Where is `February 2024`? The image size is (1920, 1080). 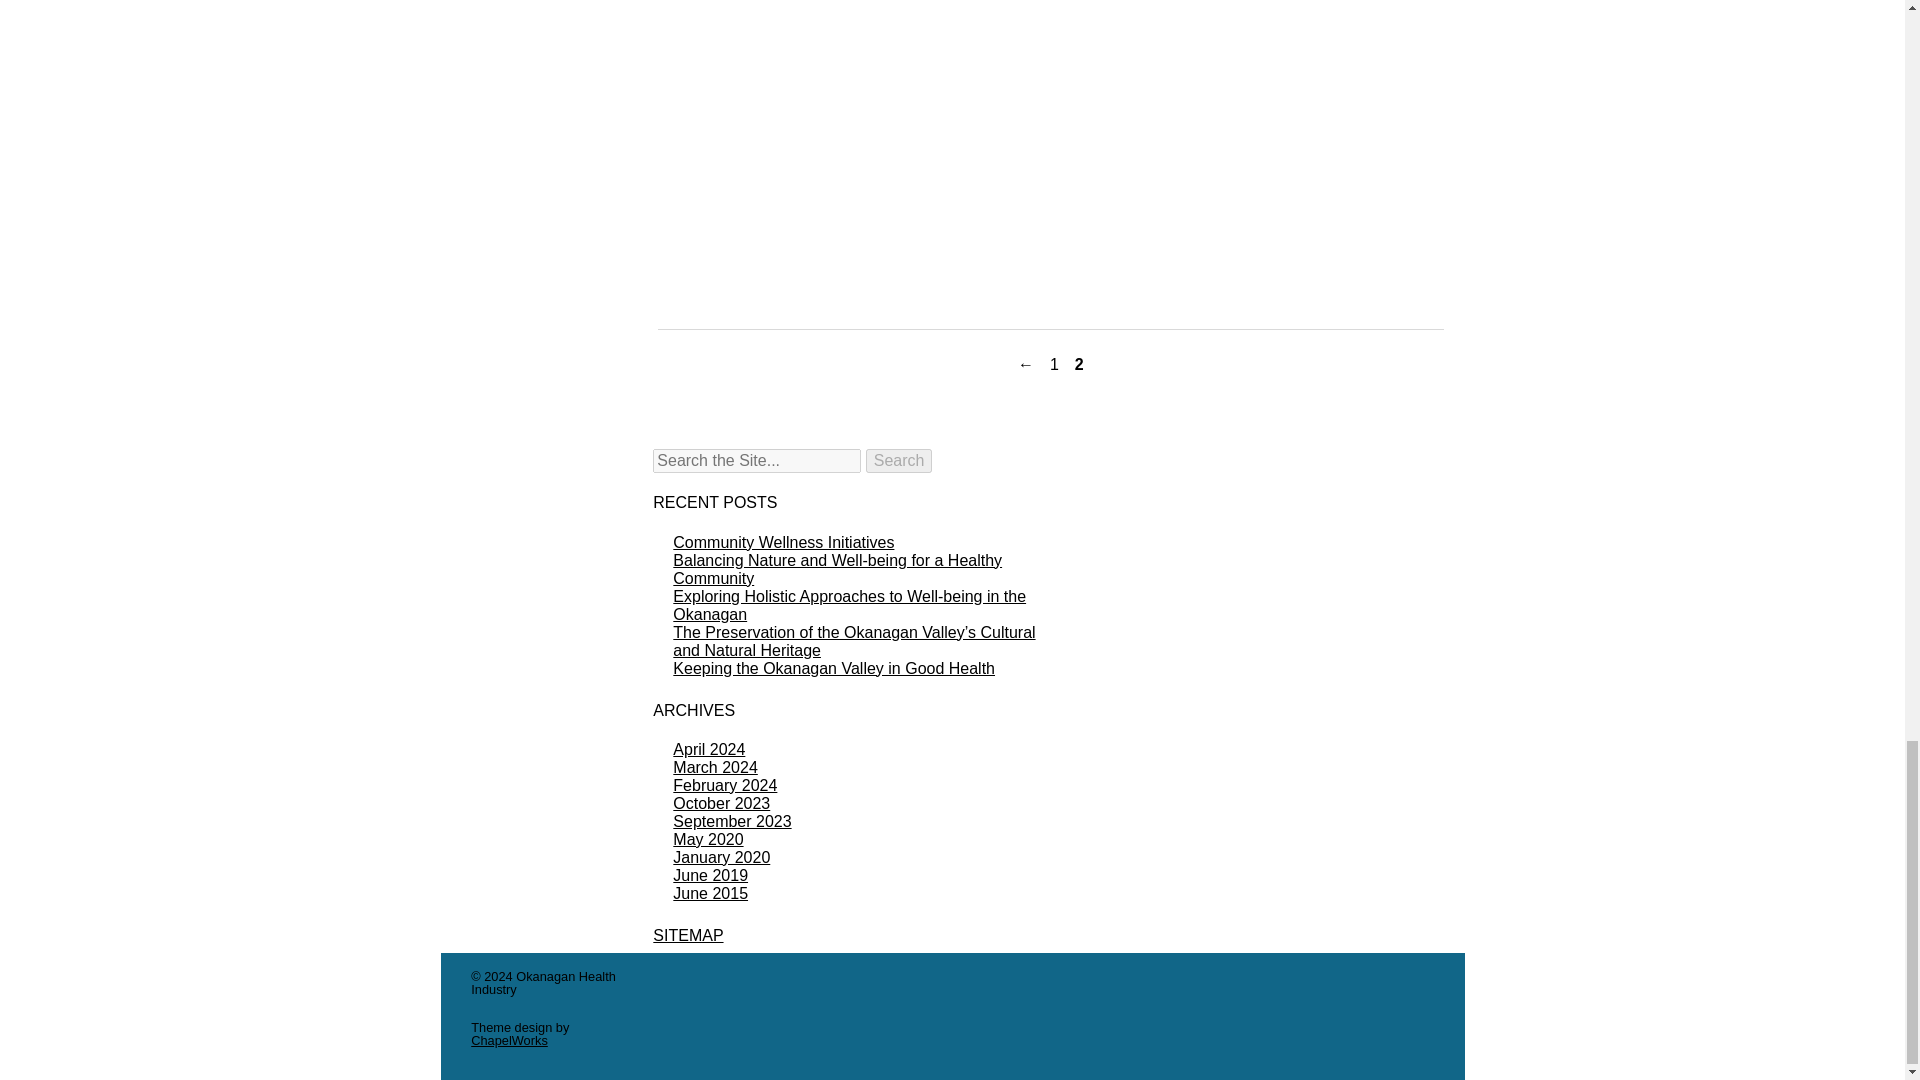
February 2024 is located at coordinates (725, 784).